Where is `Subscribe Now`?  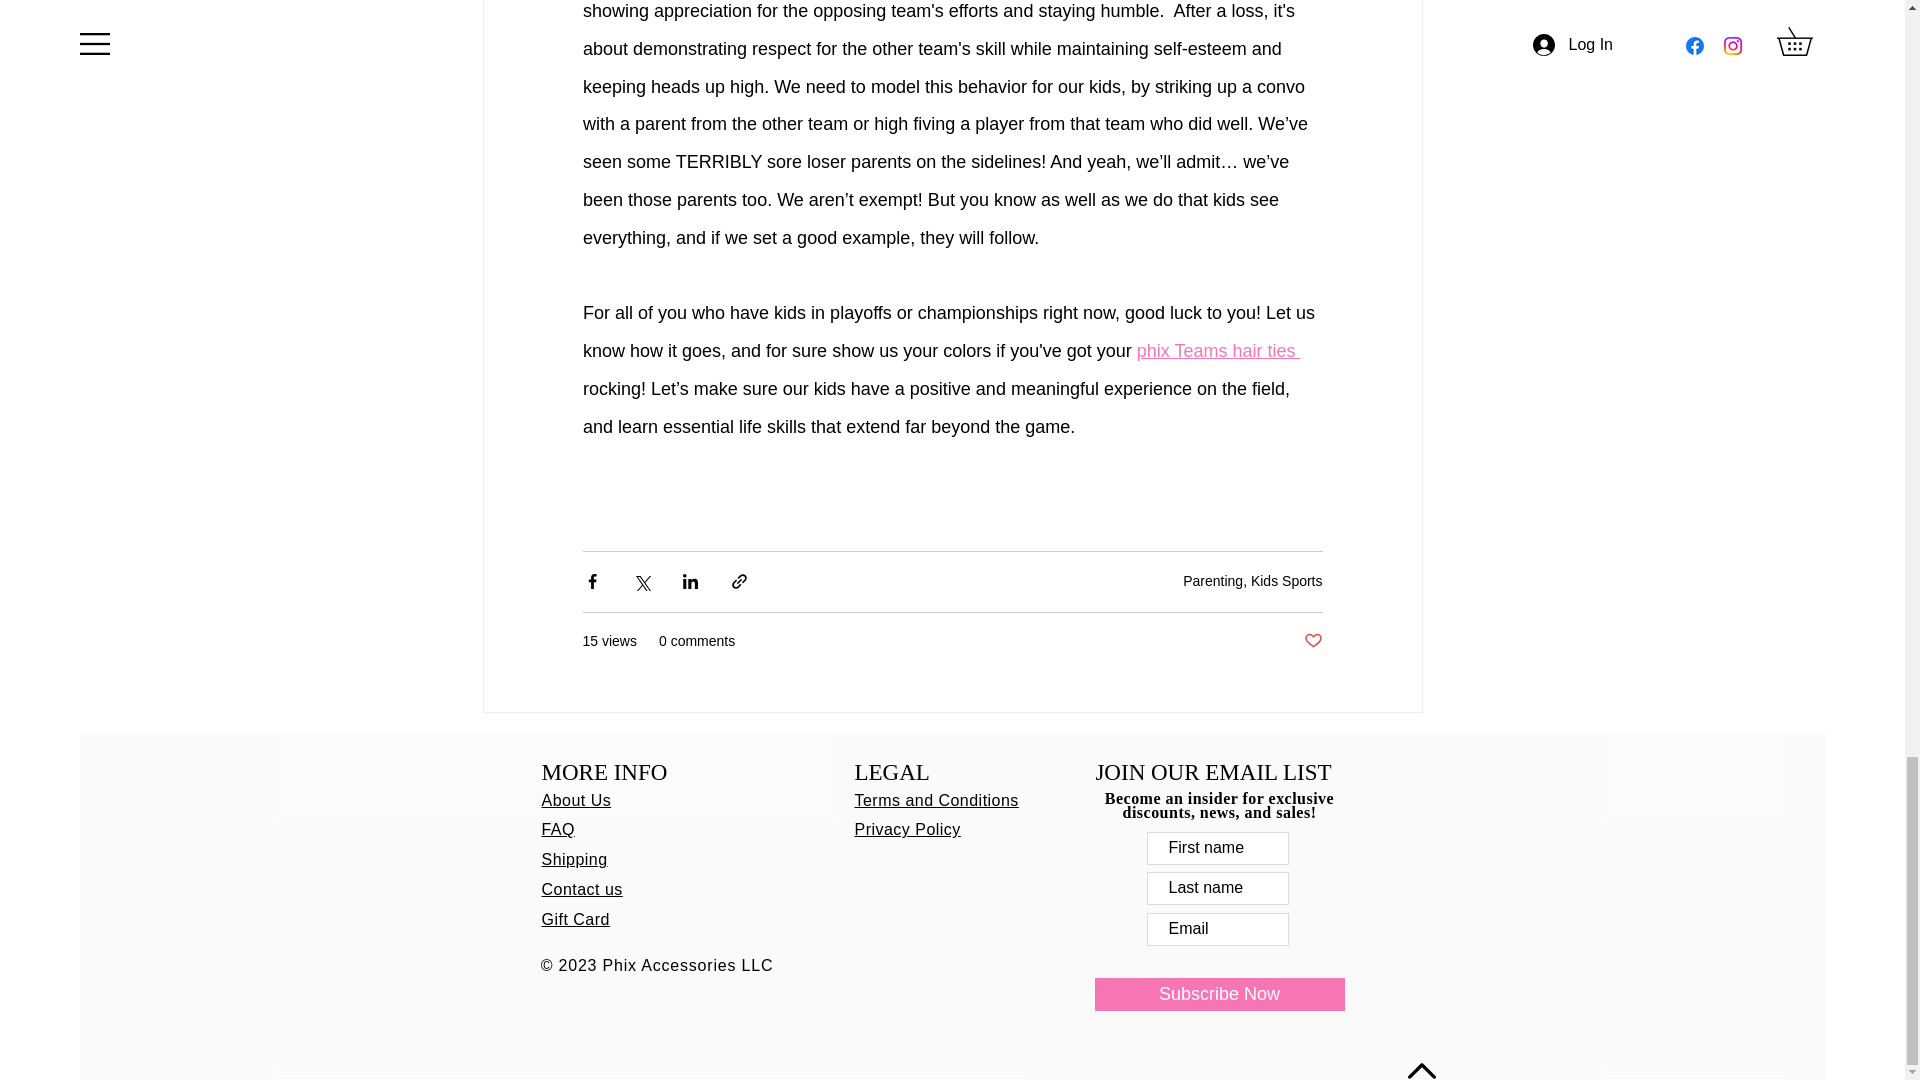 Subscribe Now is located at coordinates (1219, 994).